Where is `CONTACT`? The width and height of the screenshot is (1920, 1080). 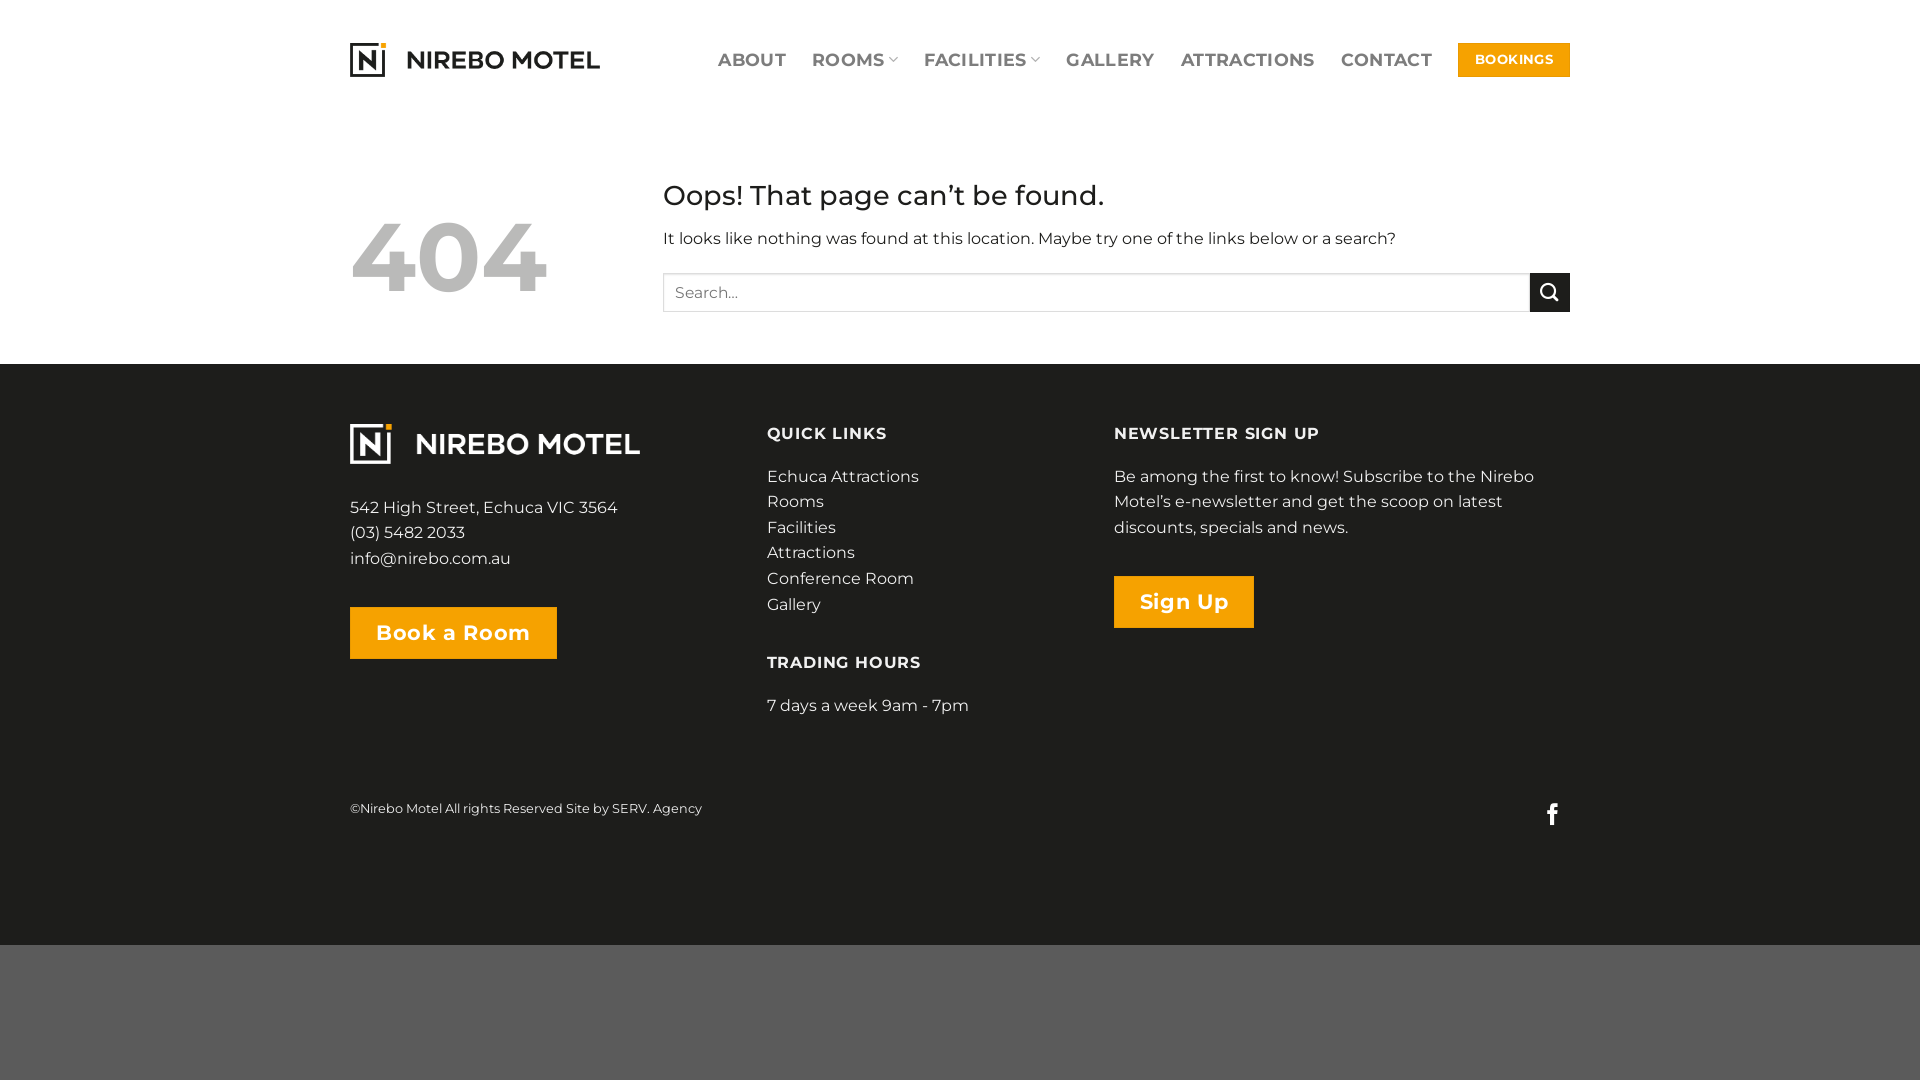
CONTACT is located at coordinates (1386, 60).